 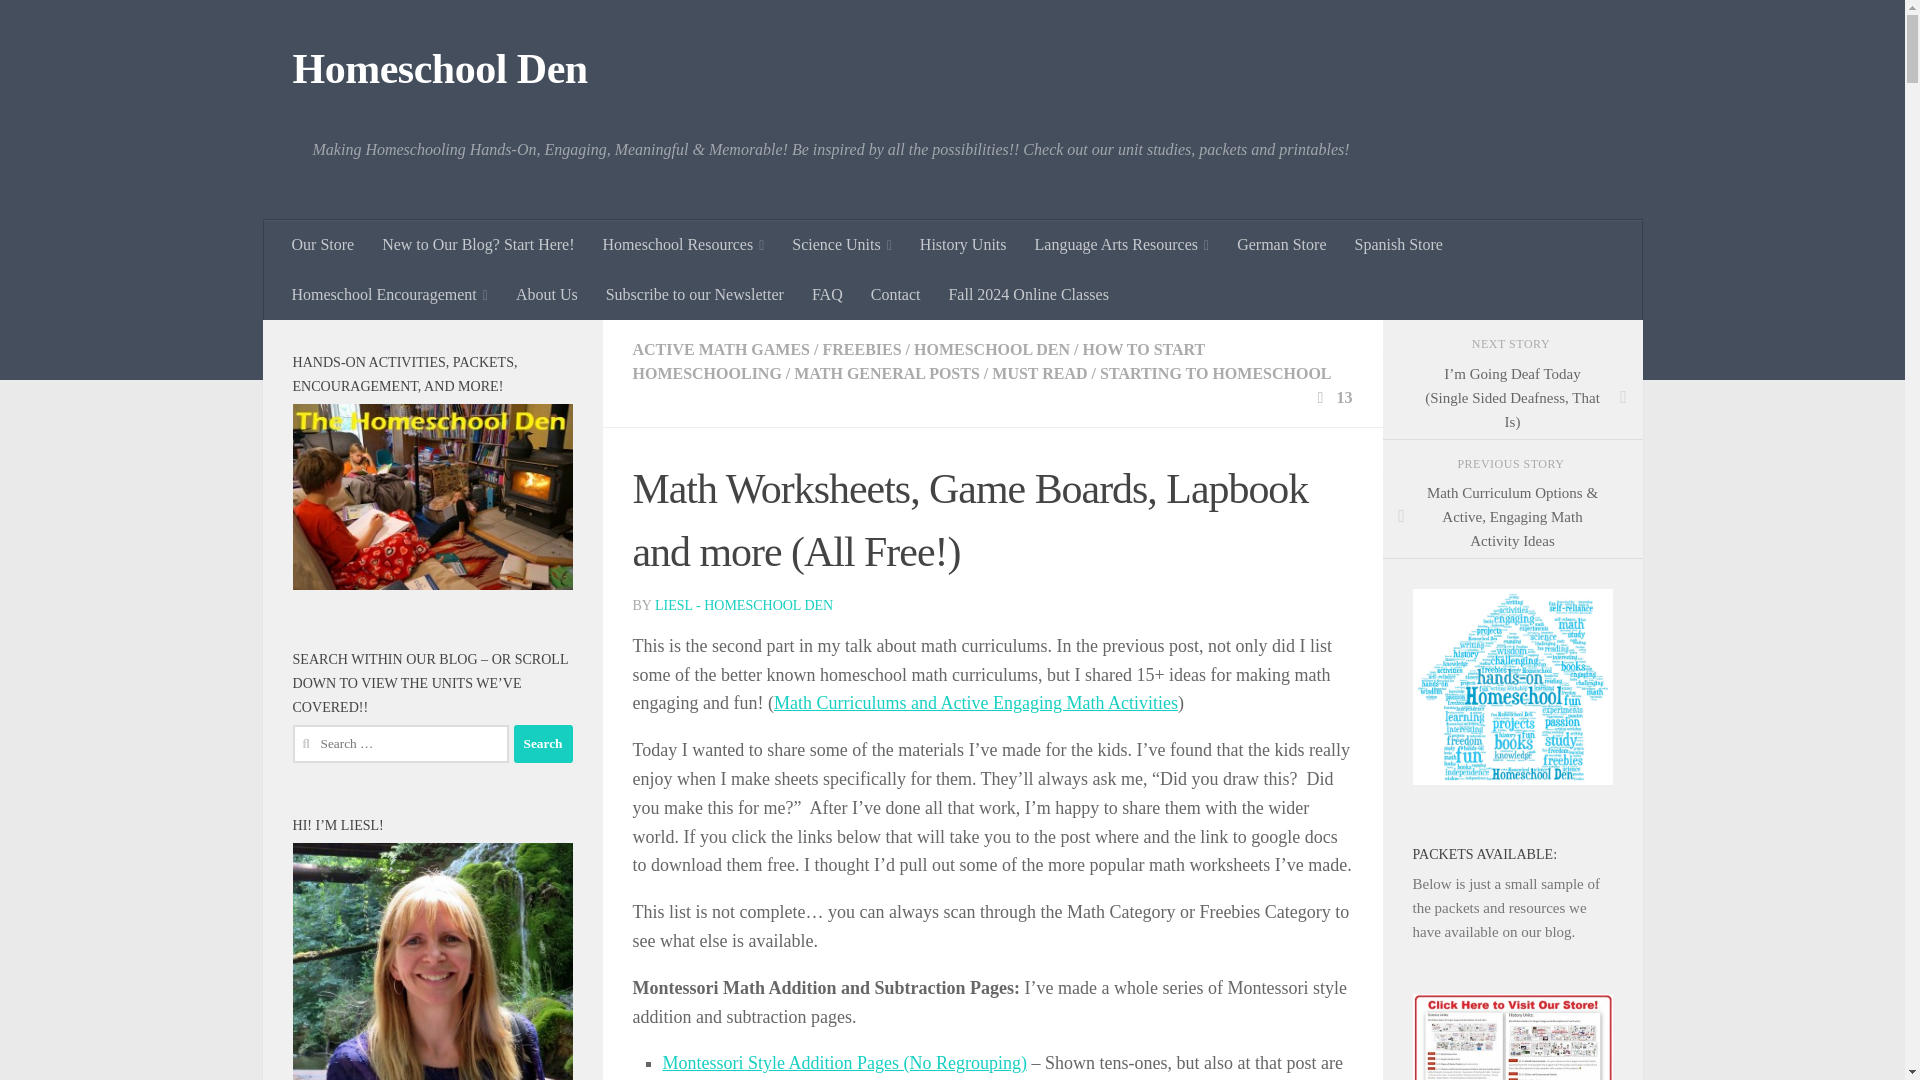 I want to click on Our Store, so click(x=323, y=245).